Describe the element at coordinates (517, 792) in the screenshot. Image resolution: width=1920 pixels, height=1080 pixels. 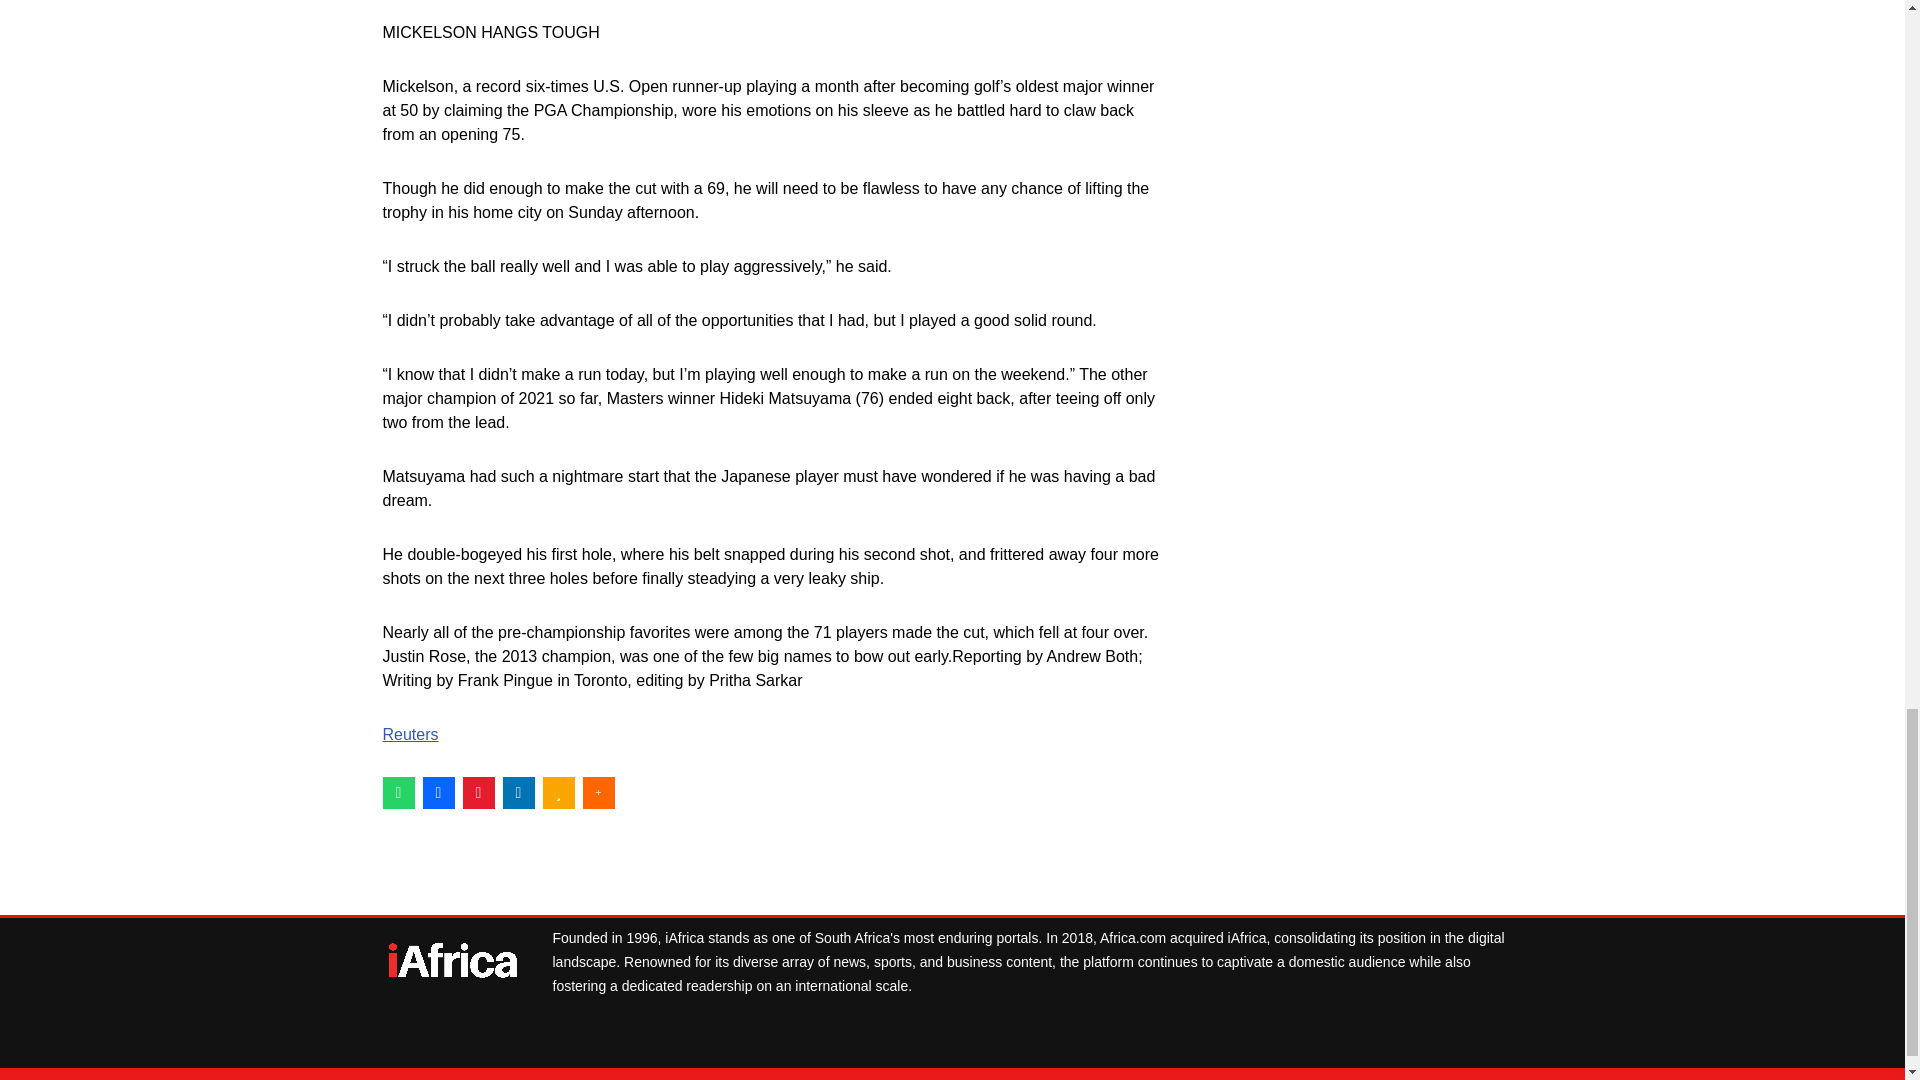
I see `Add this to LinkedIn` at that location.